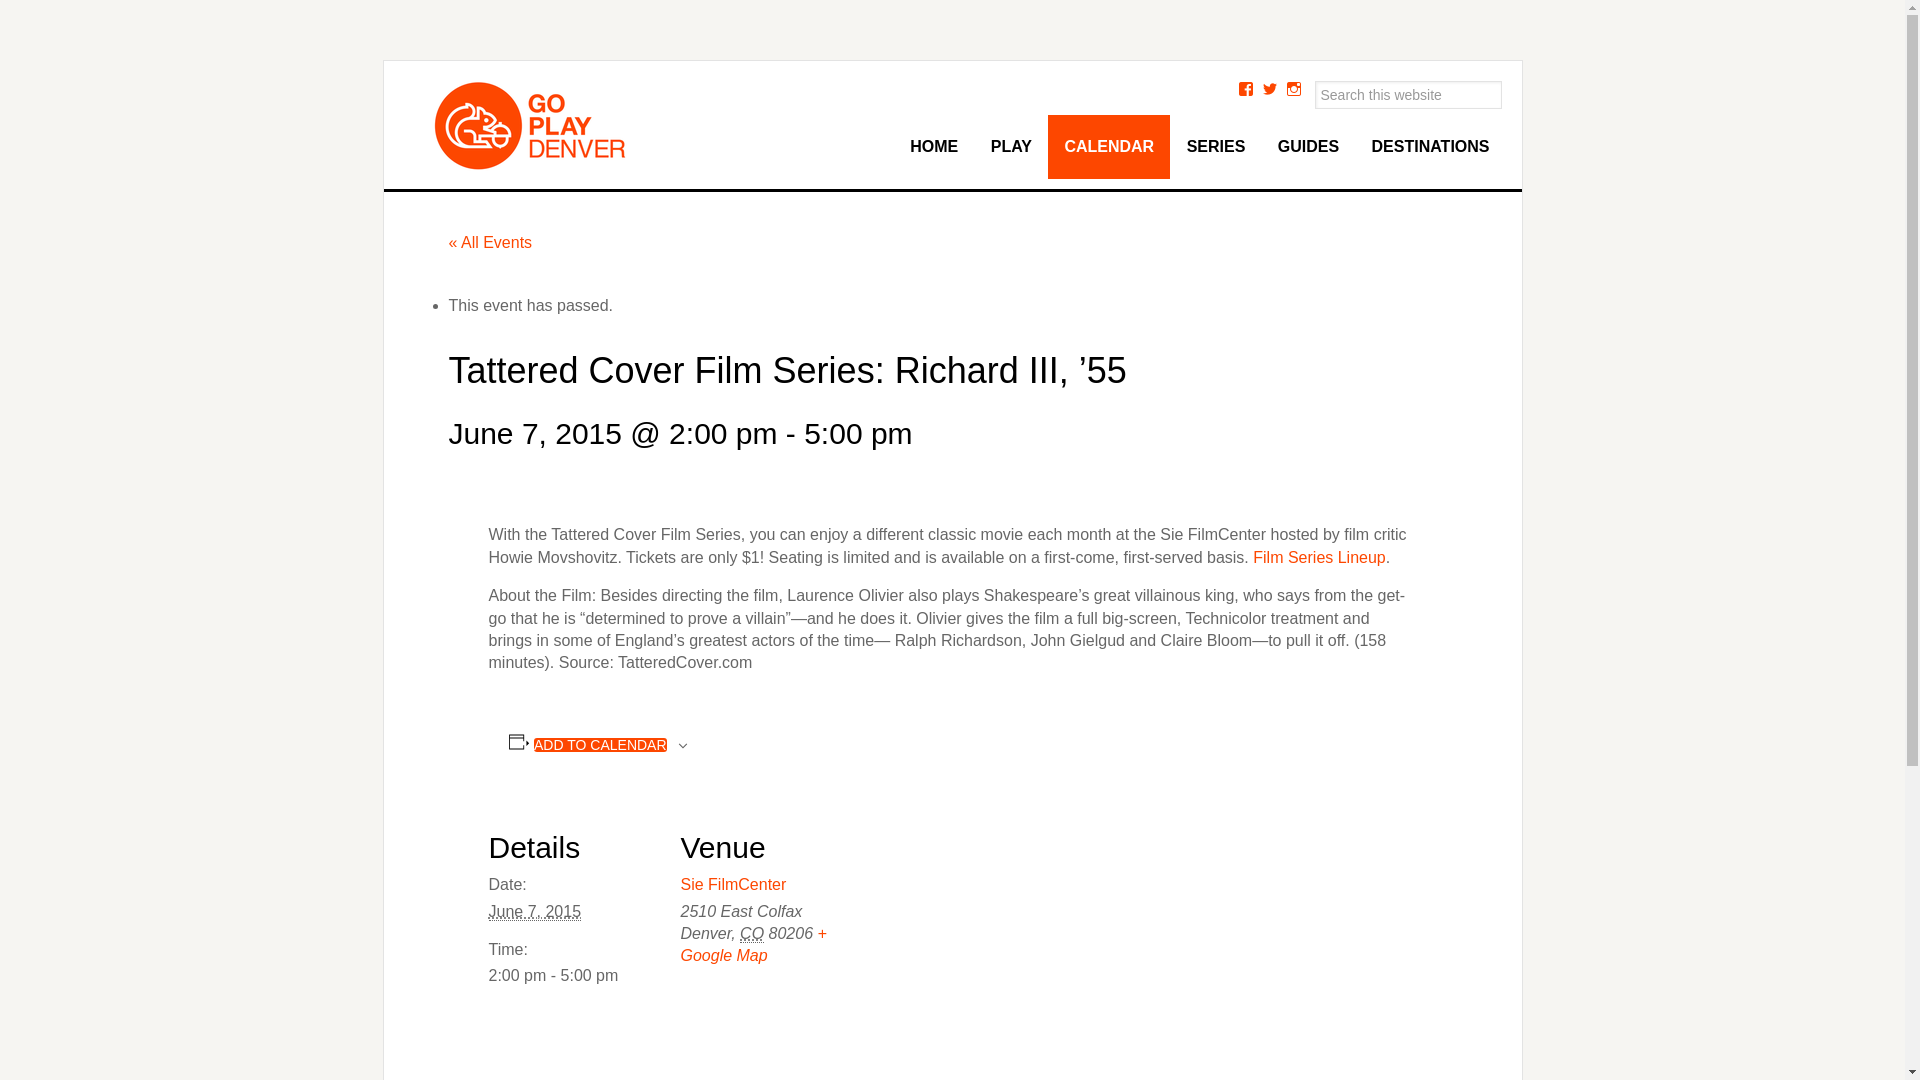 The image size is (1920, 1080). I want to click on Sie FilmCenter, so click(732, 884).